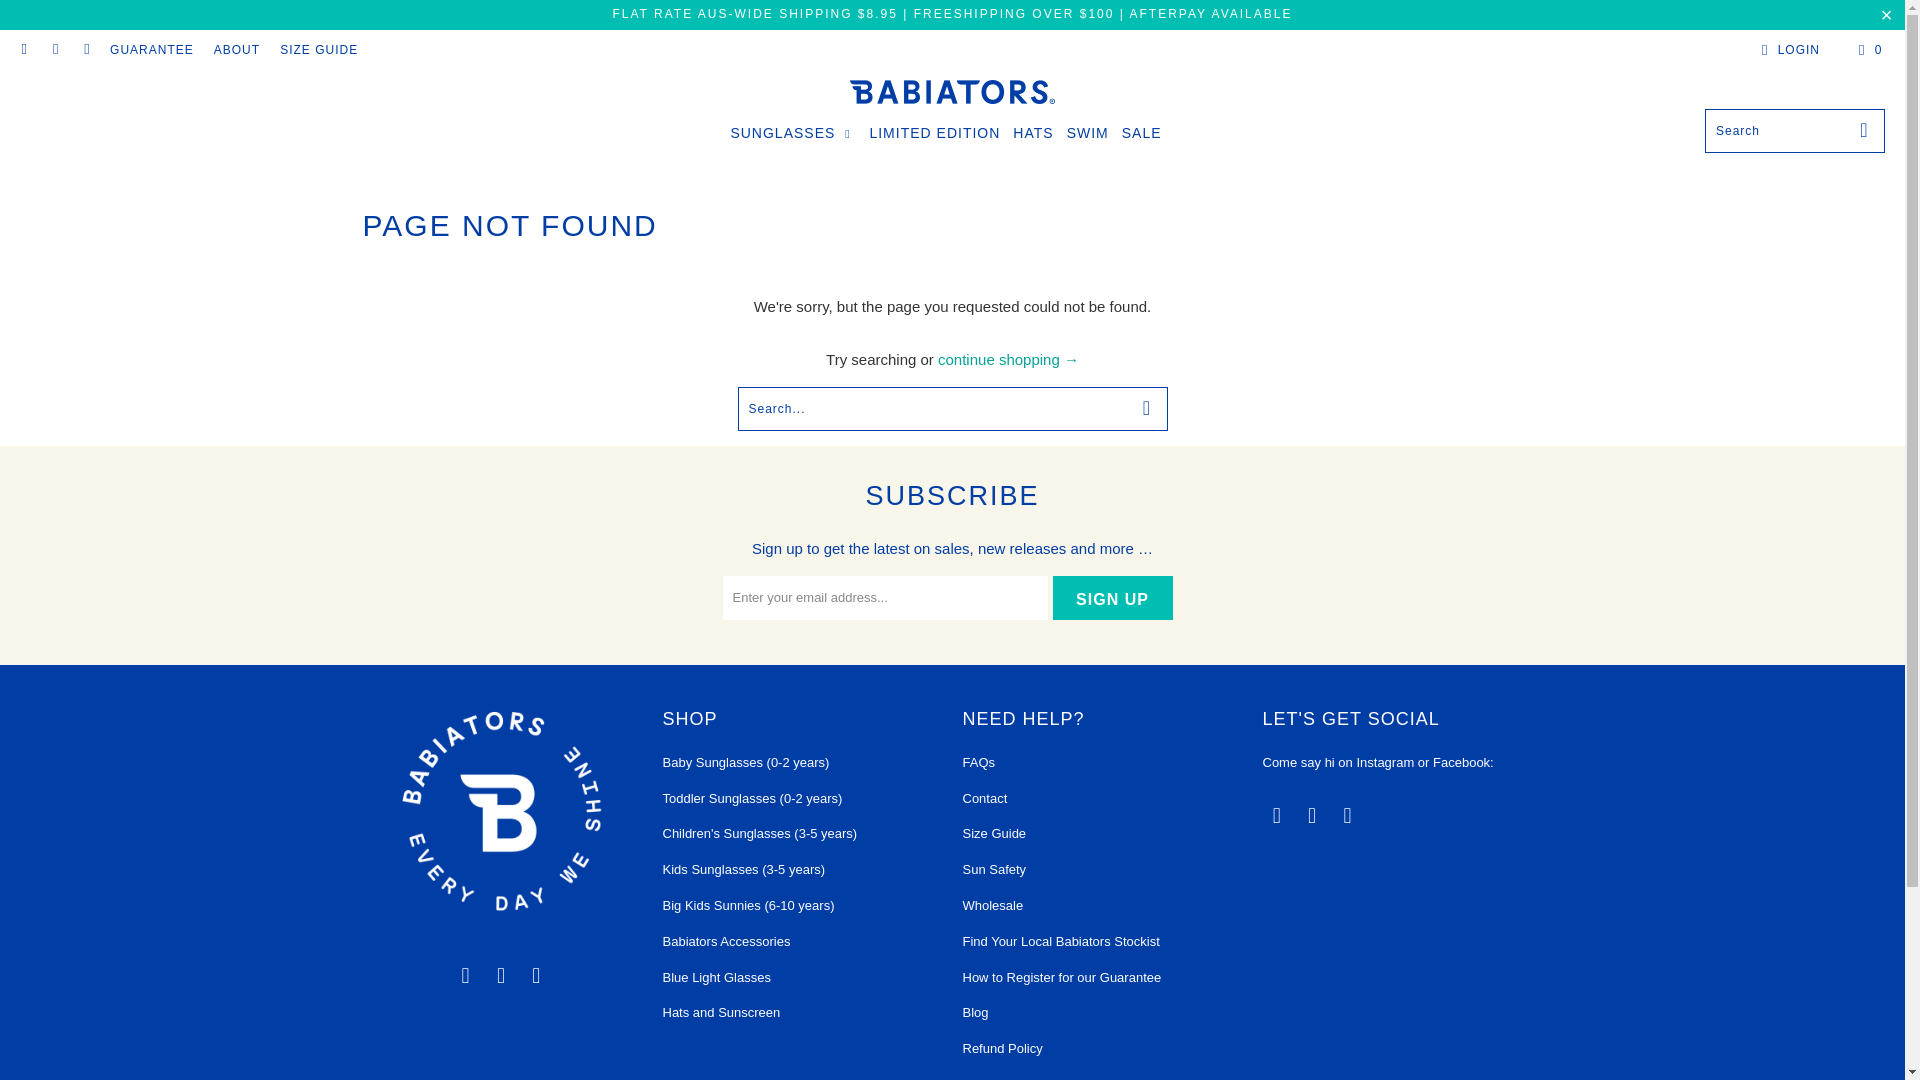 Image resolution: width=1920 pixels, height=1080 pixels. I want to click on My Account , so click(1787, 49).